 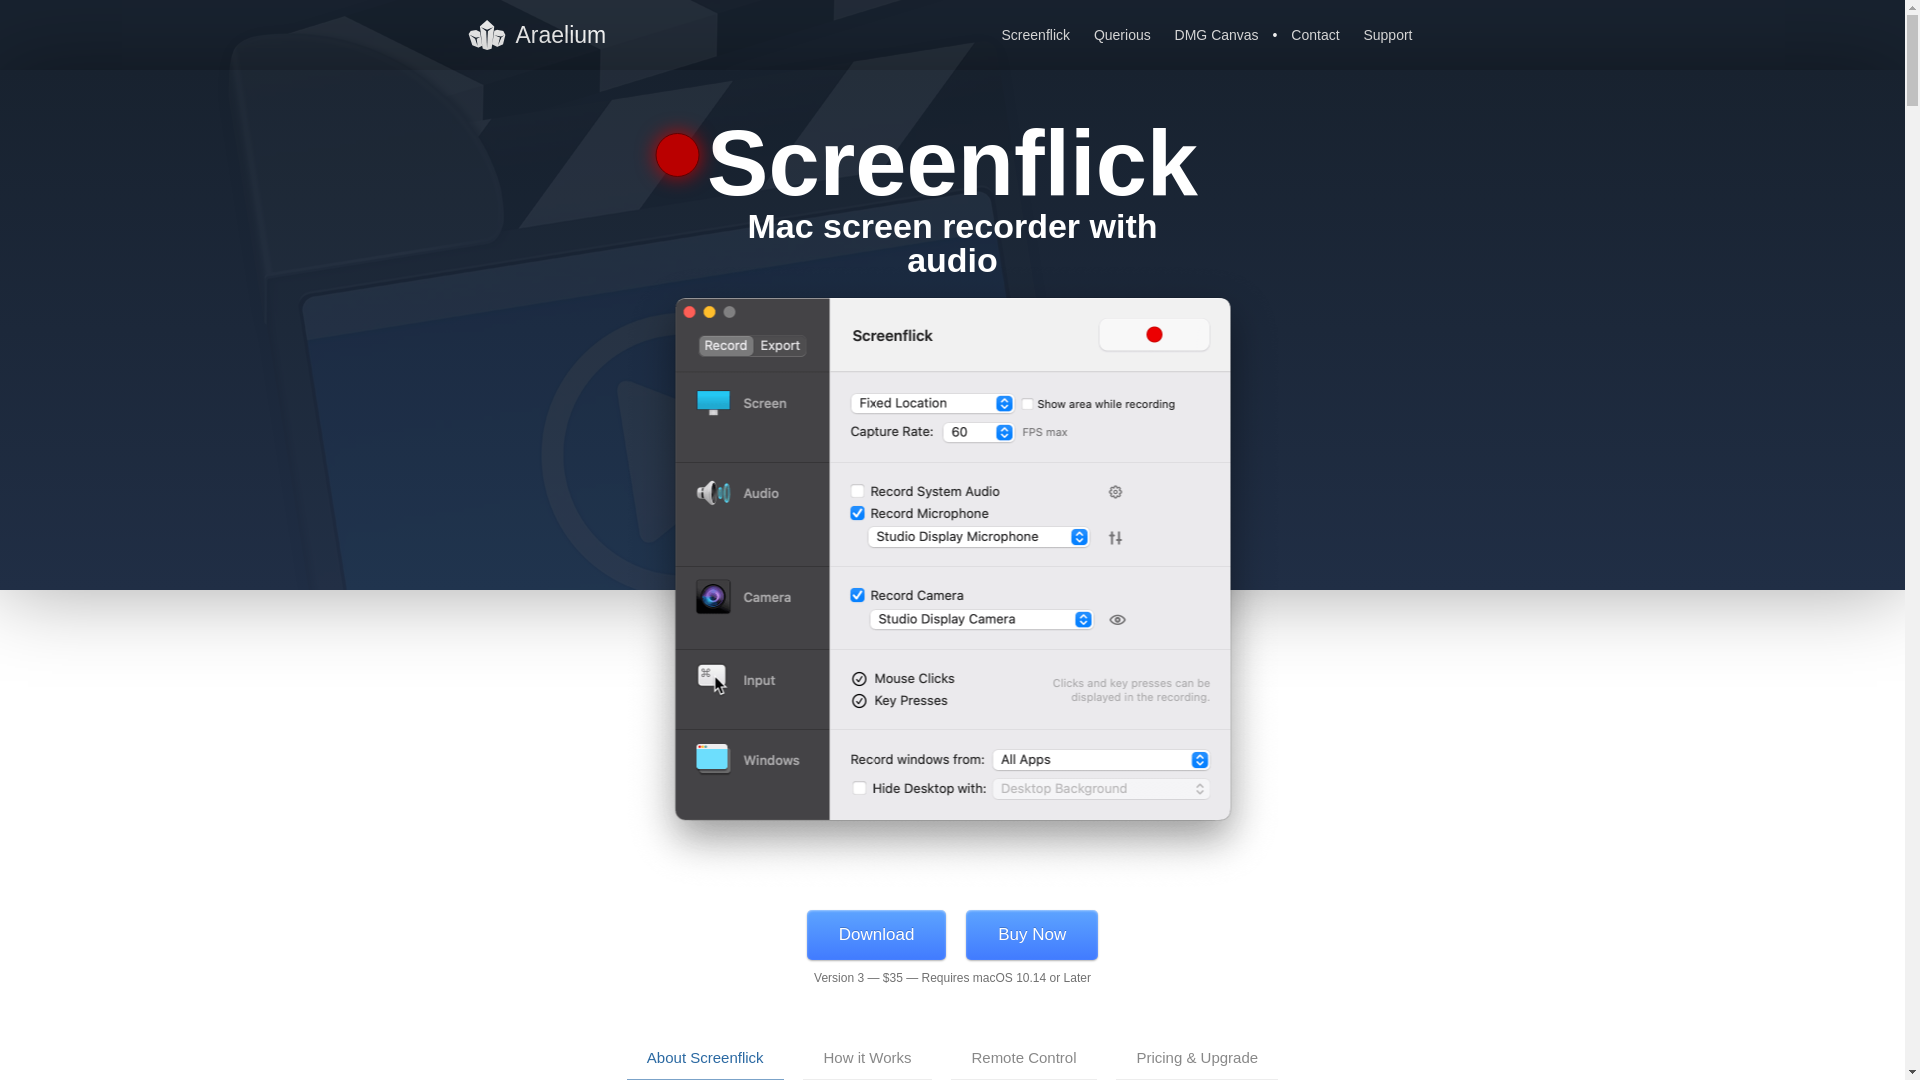 I want to click on DMG Canvas, so click(x=1217, y=35).